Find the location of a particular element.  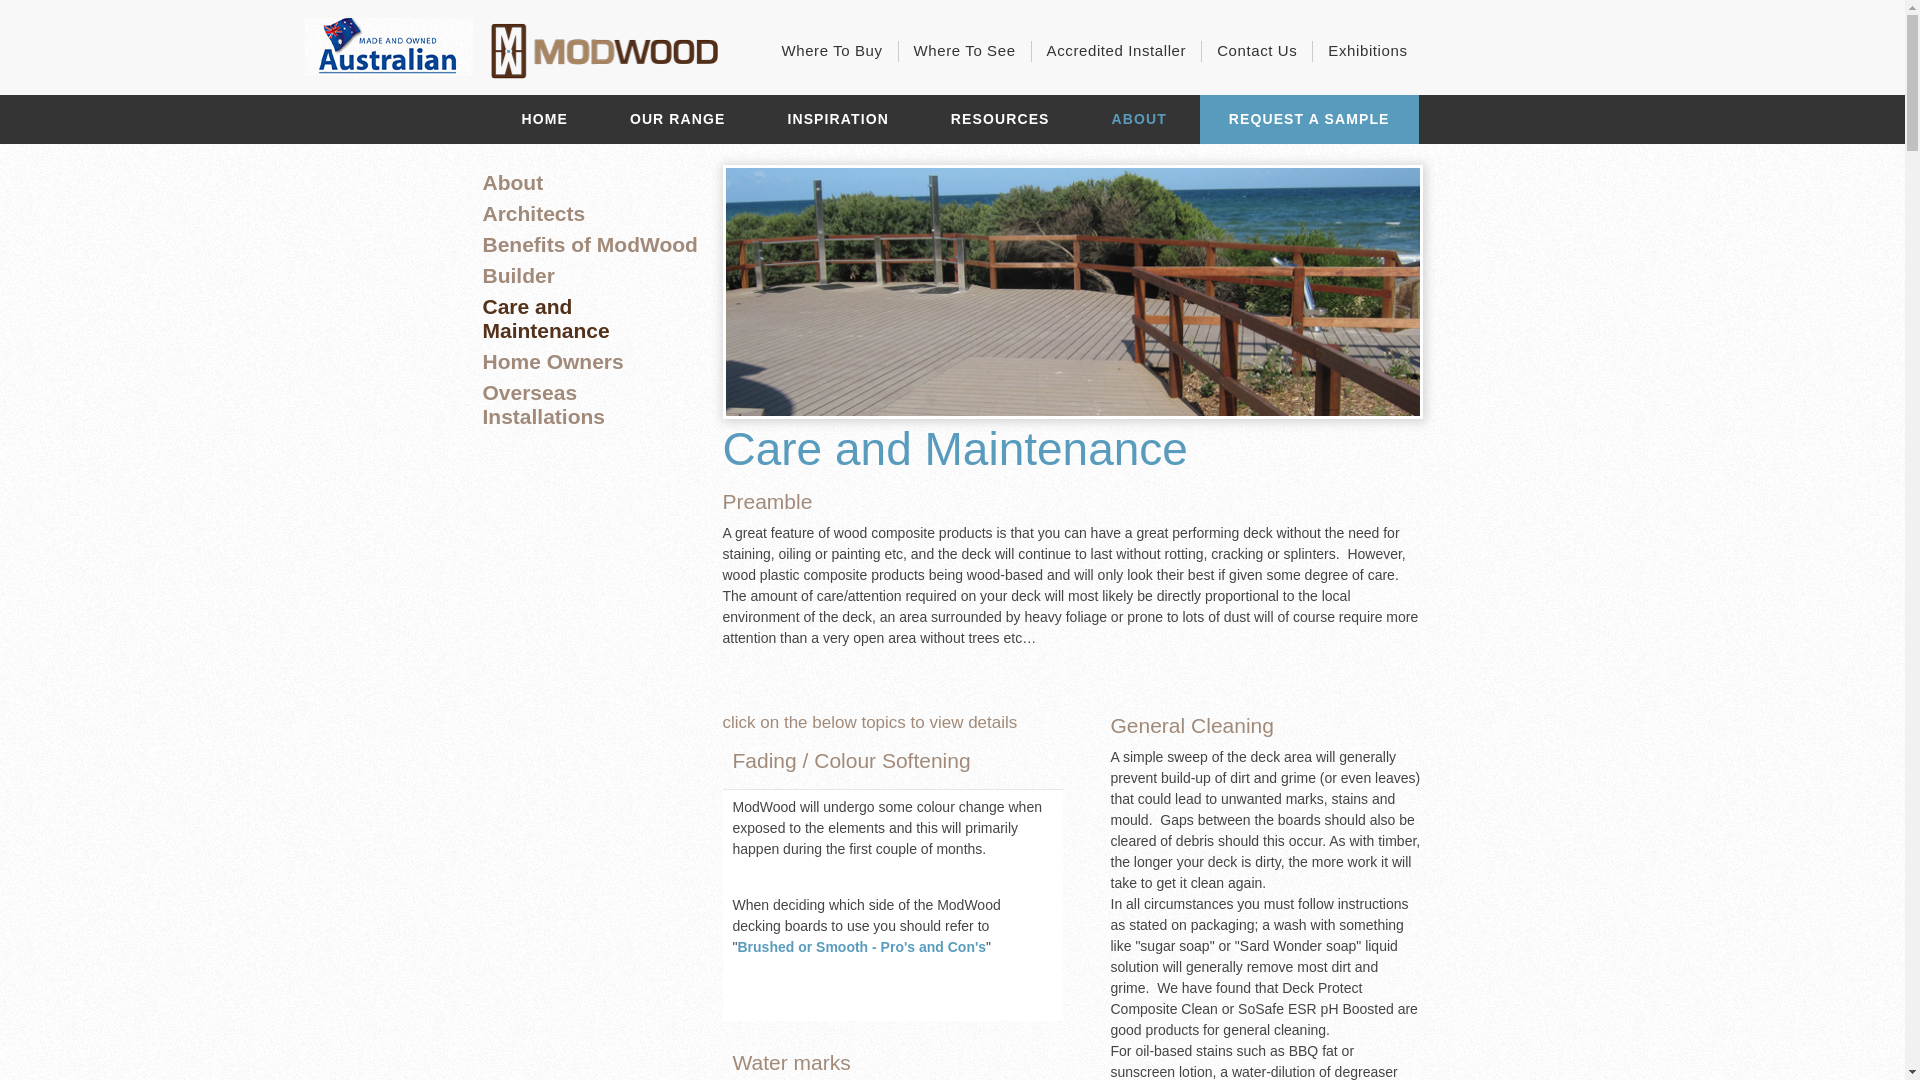

Contact Us is located at coordinates (1257, 51).